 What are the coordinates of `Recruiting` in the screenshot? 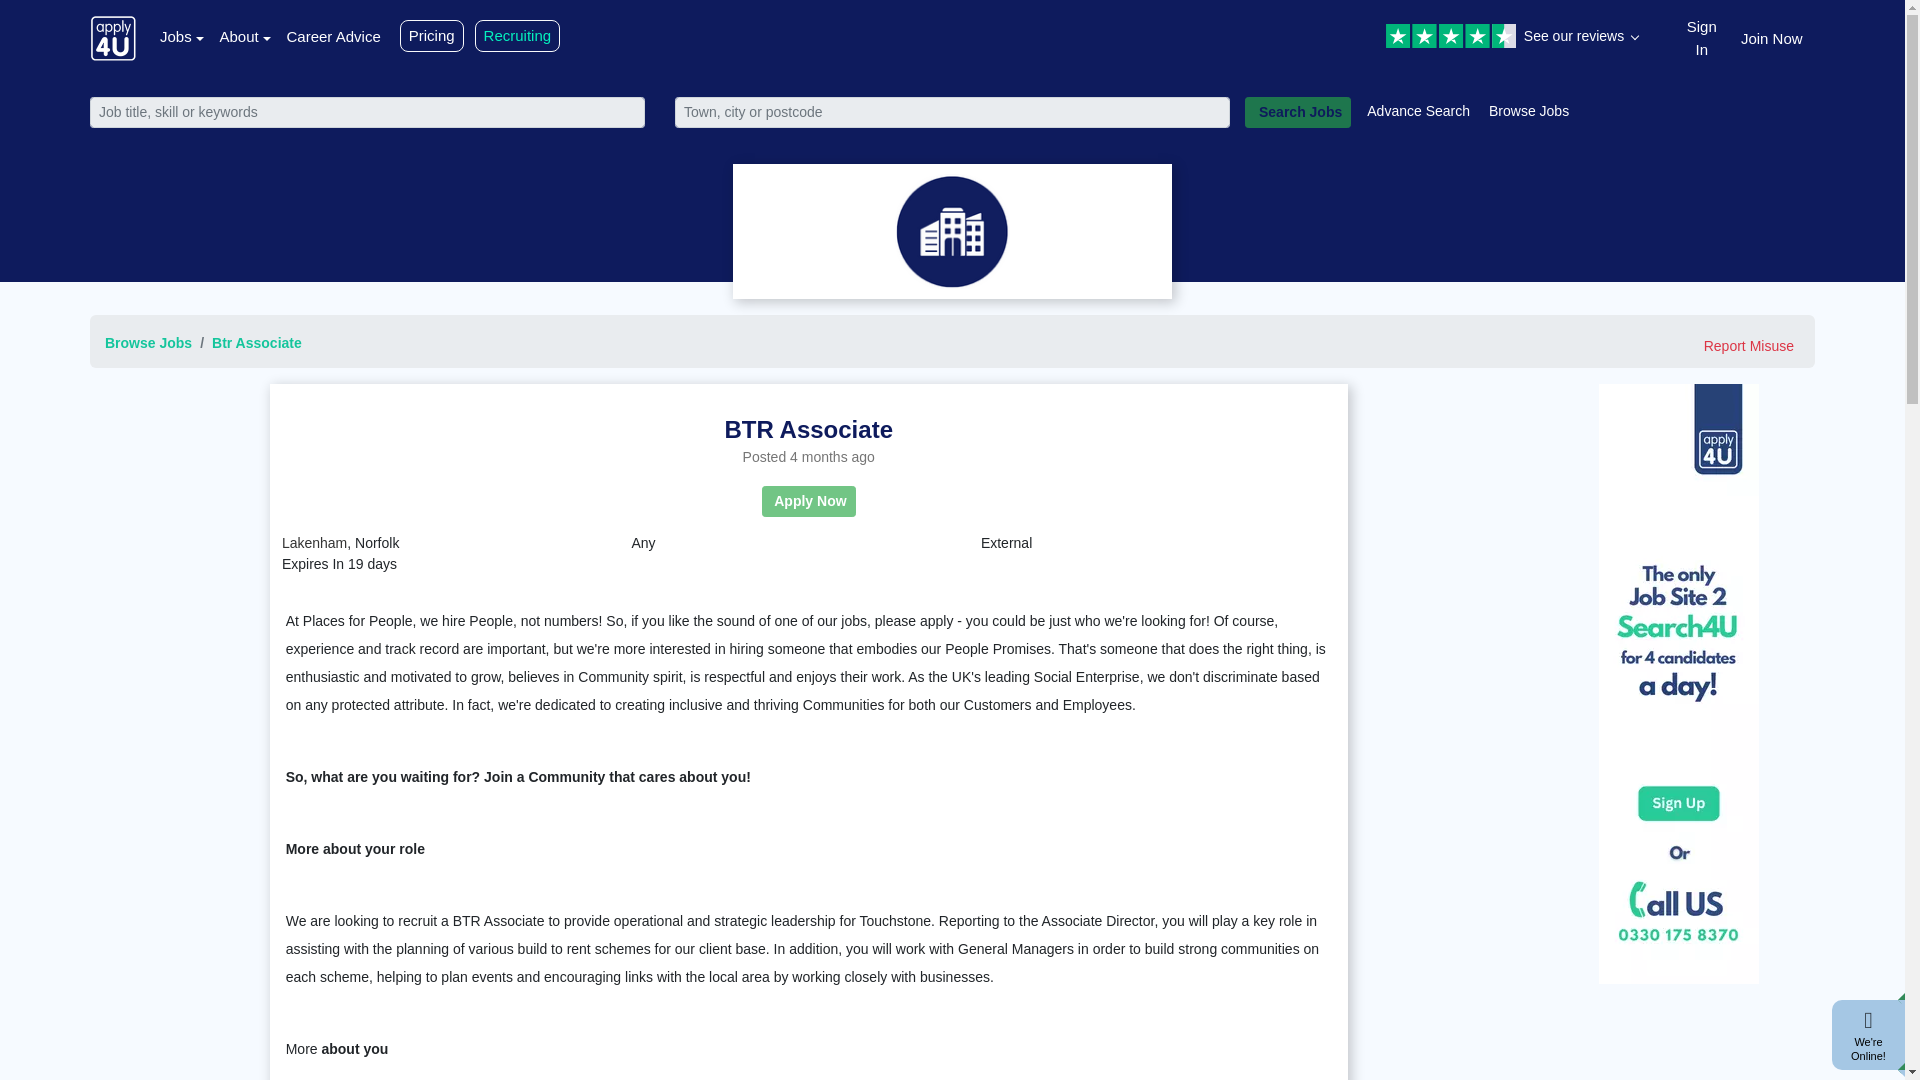 It's located at (517, 36).